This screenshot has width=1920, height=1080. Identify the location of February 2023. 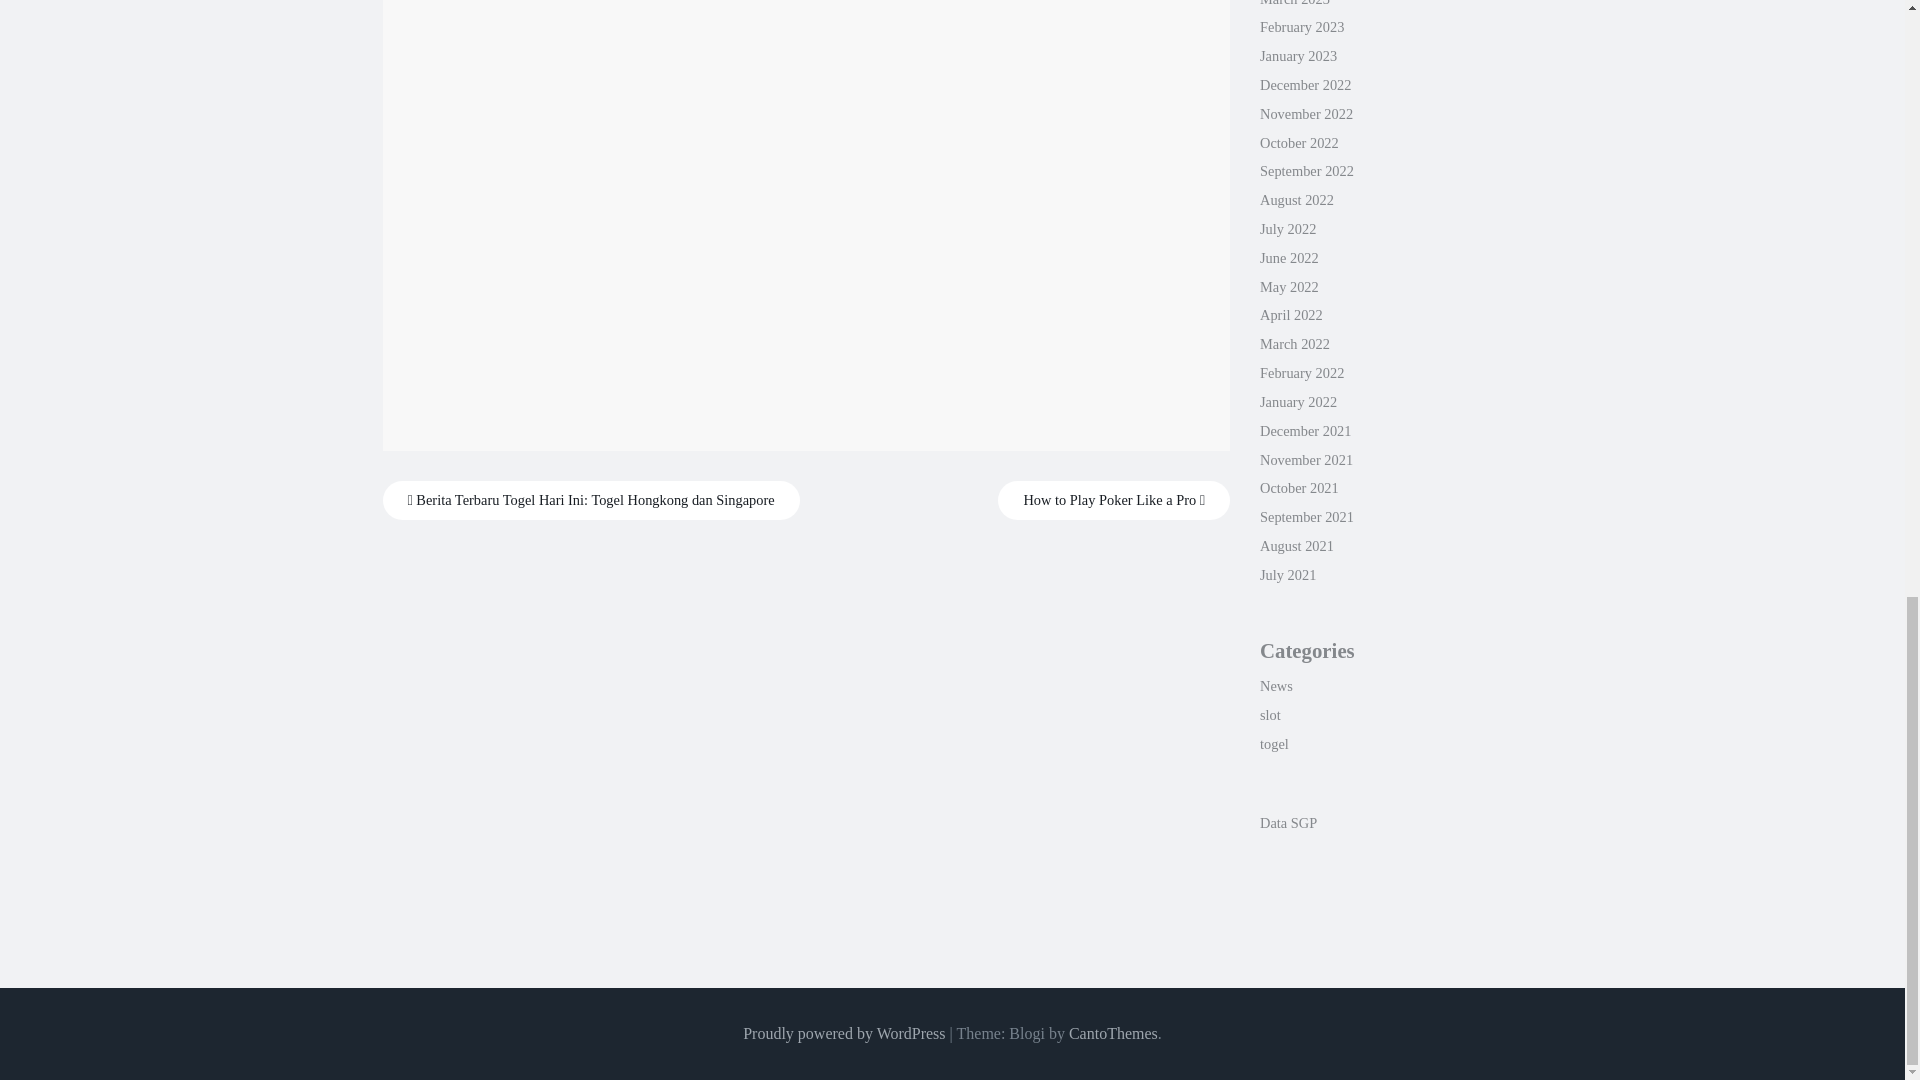
(1302, 26).